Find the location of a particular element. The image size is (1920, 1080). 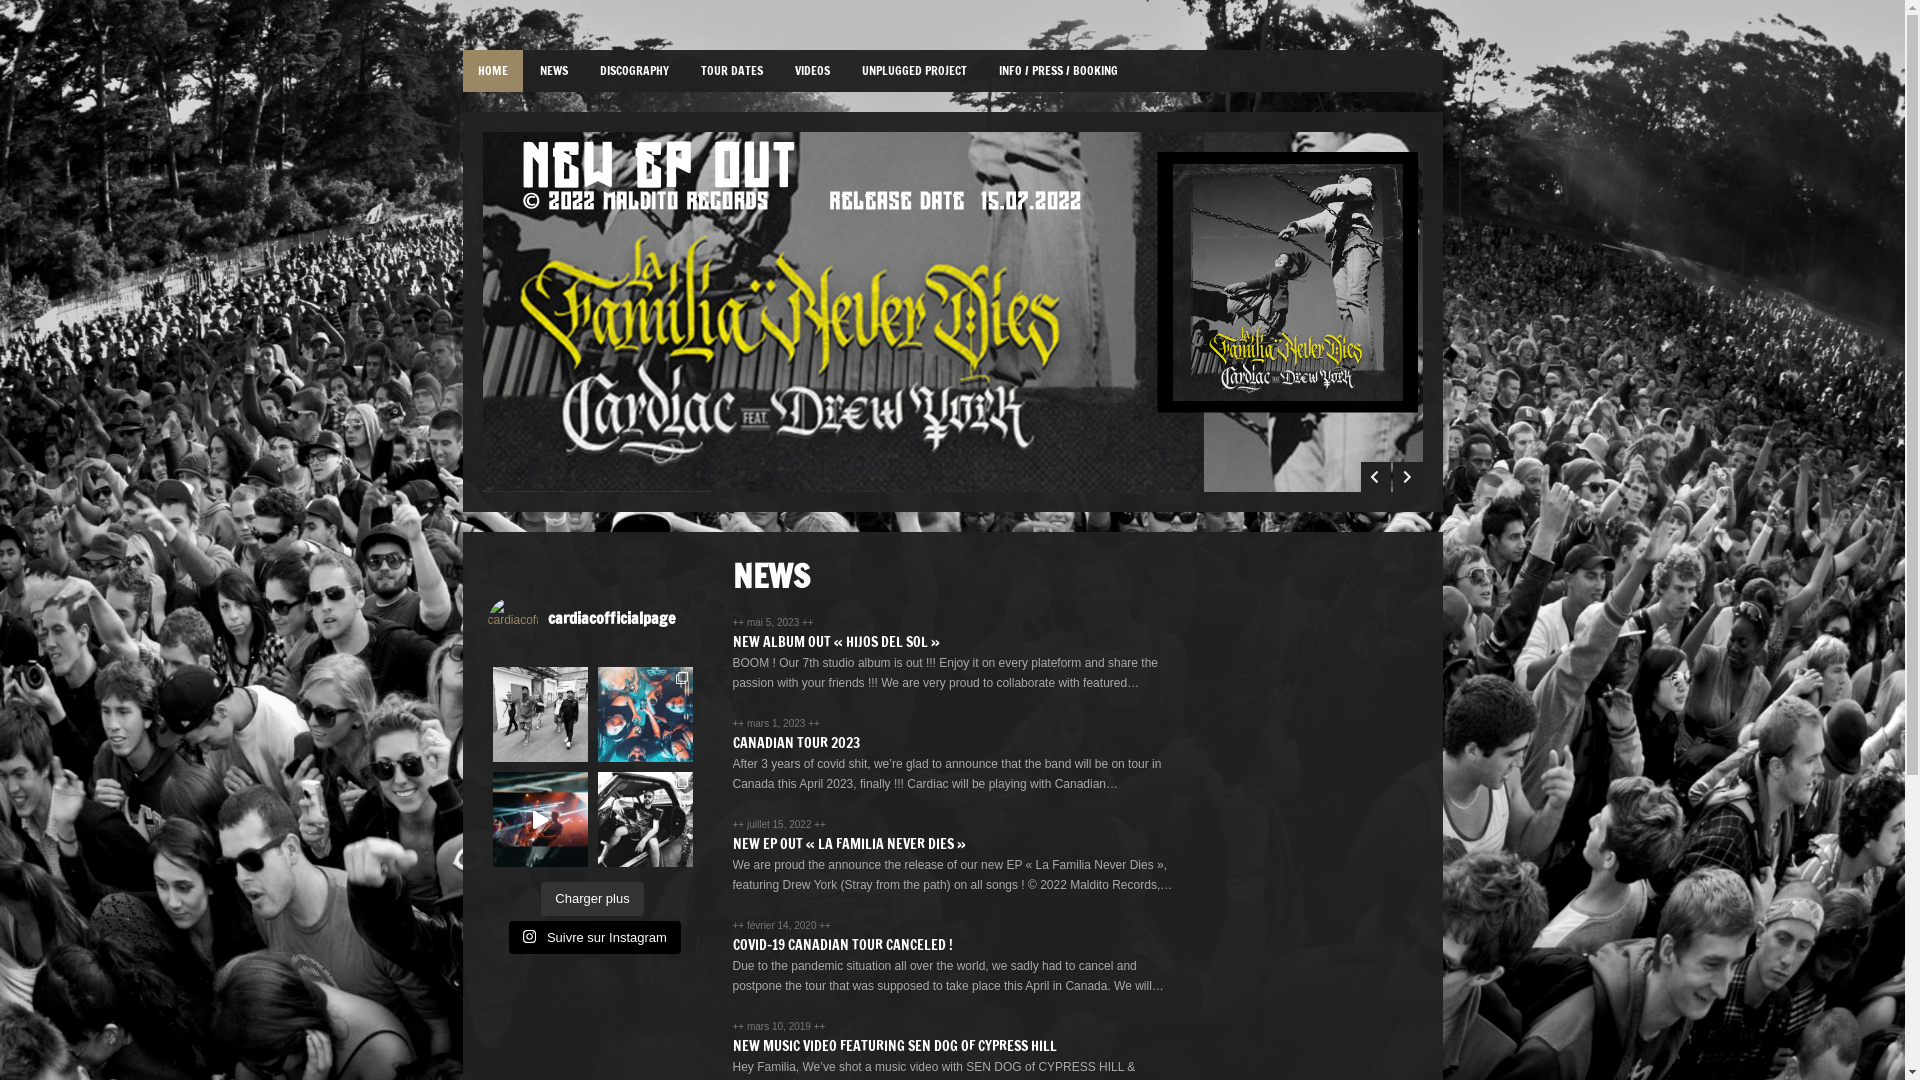

TOUR DATES is located at coordinates (732, 71).